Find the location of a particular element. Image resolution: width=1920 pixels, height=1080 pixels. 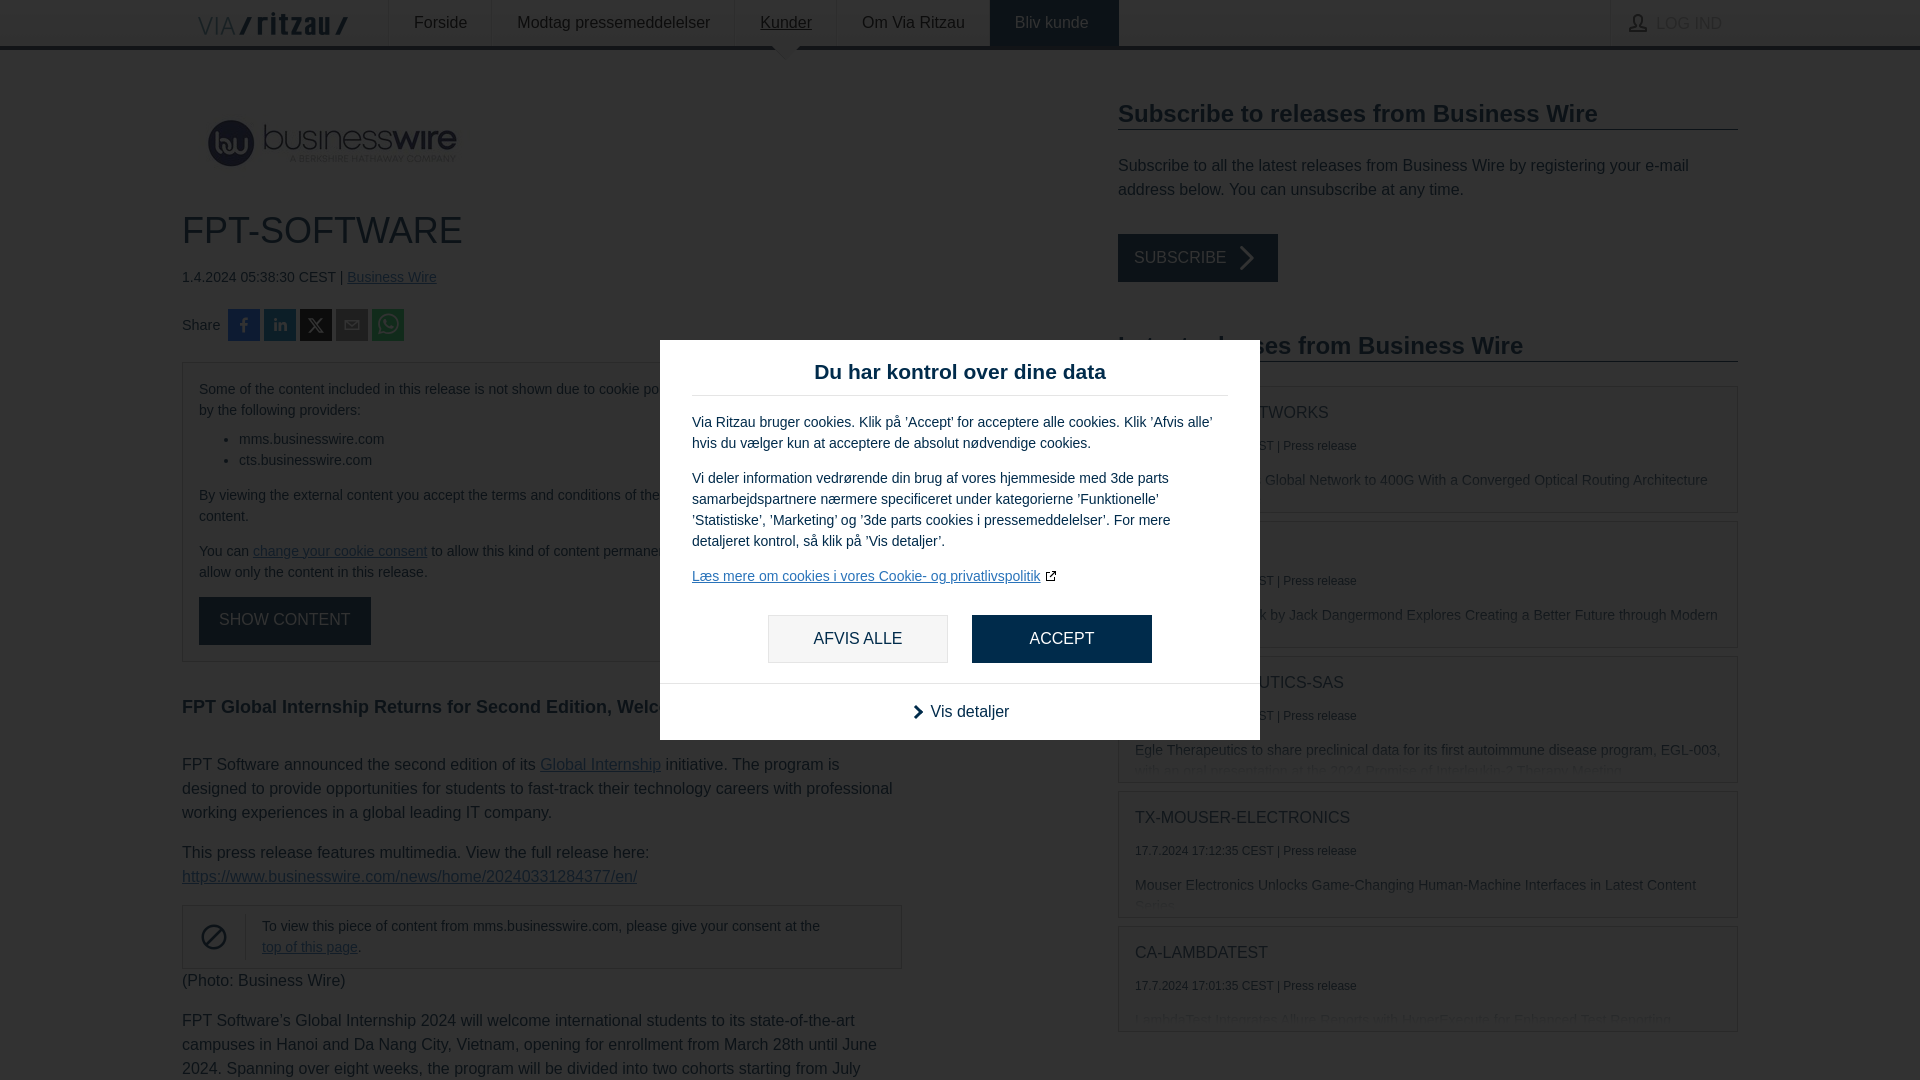

AFVIS ALLE is located at coordinates (858, 638).